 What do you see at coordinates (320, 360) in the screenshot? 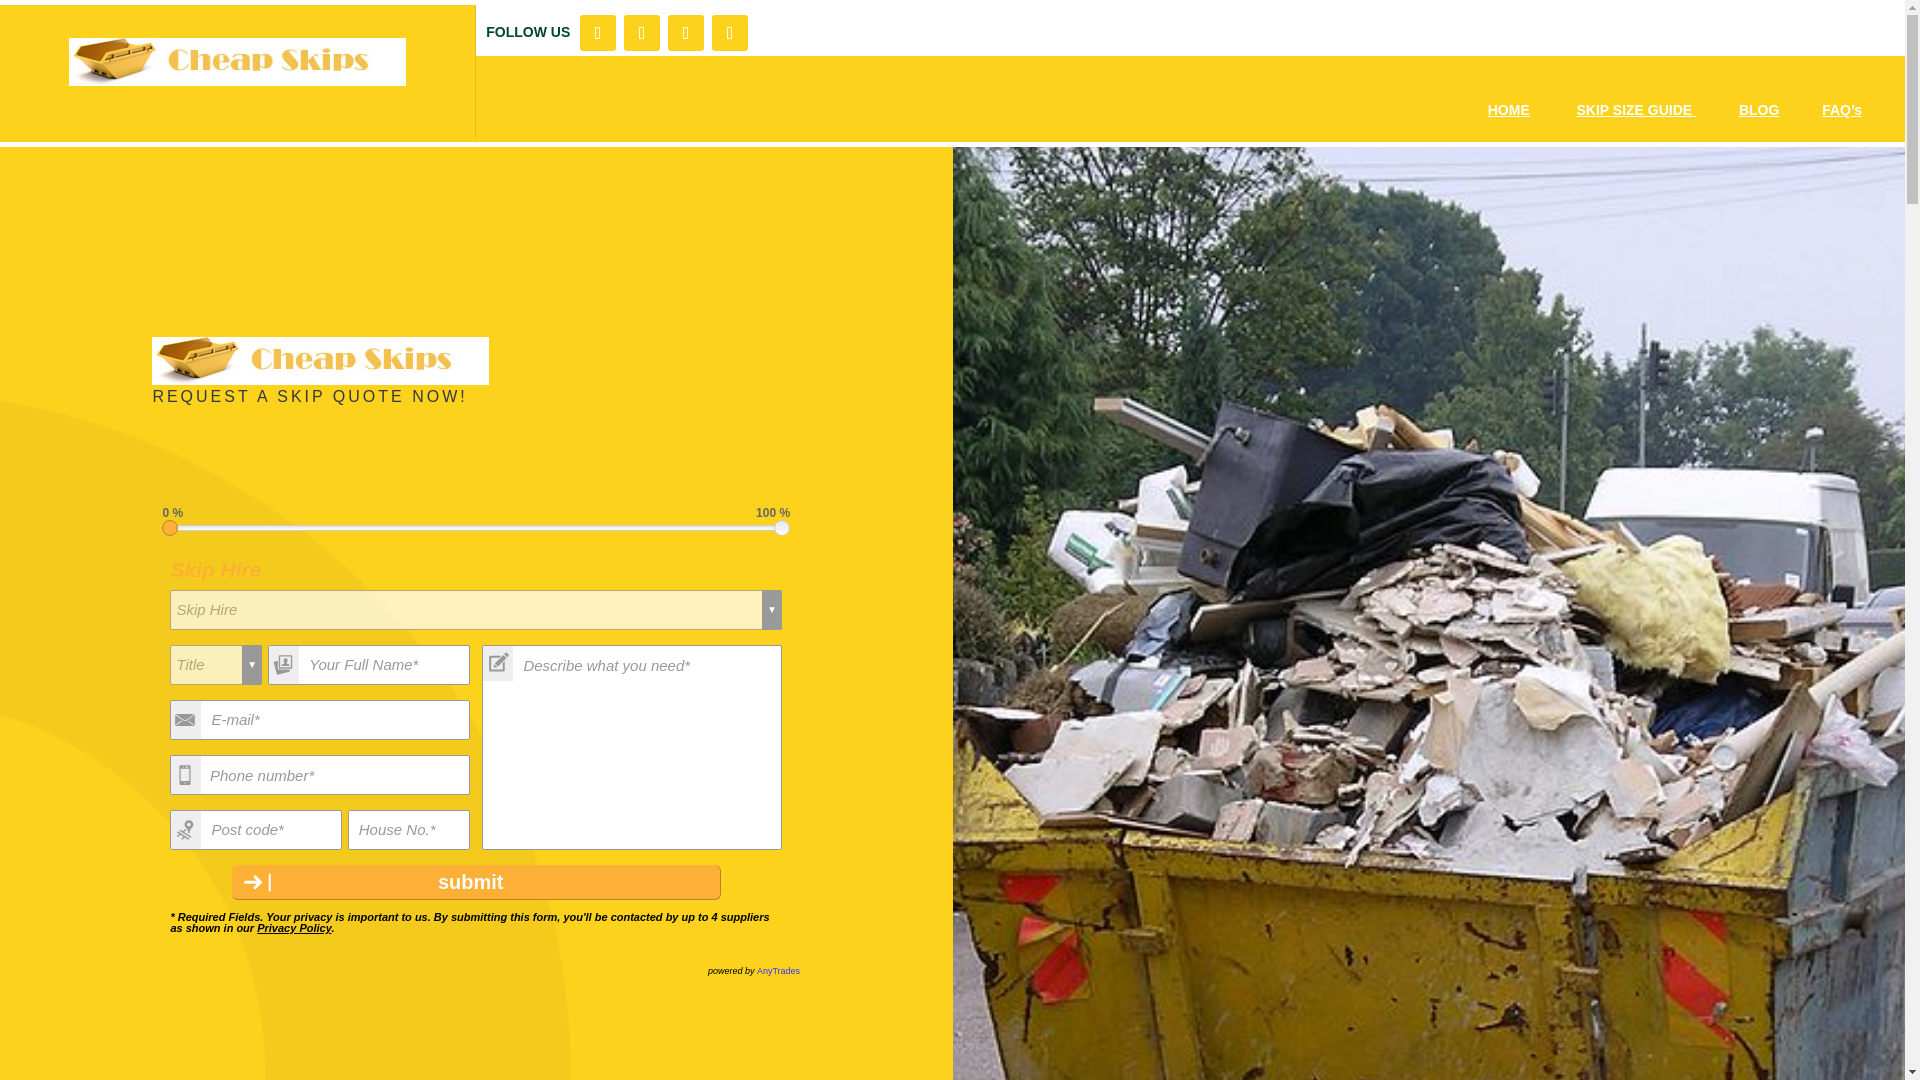
I see `Cheap Skips` at bounding box center [320, 360].